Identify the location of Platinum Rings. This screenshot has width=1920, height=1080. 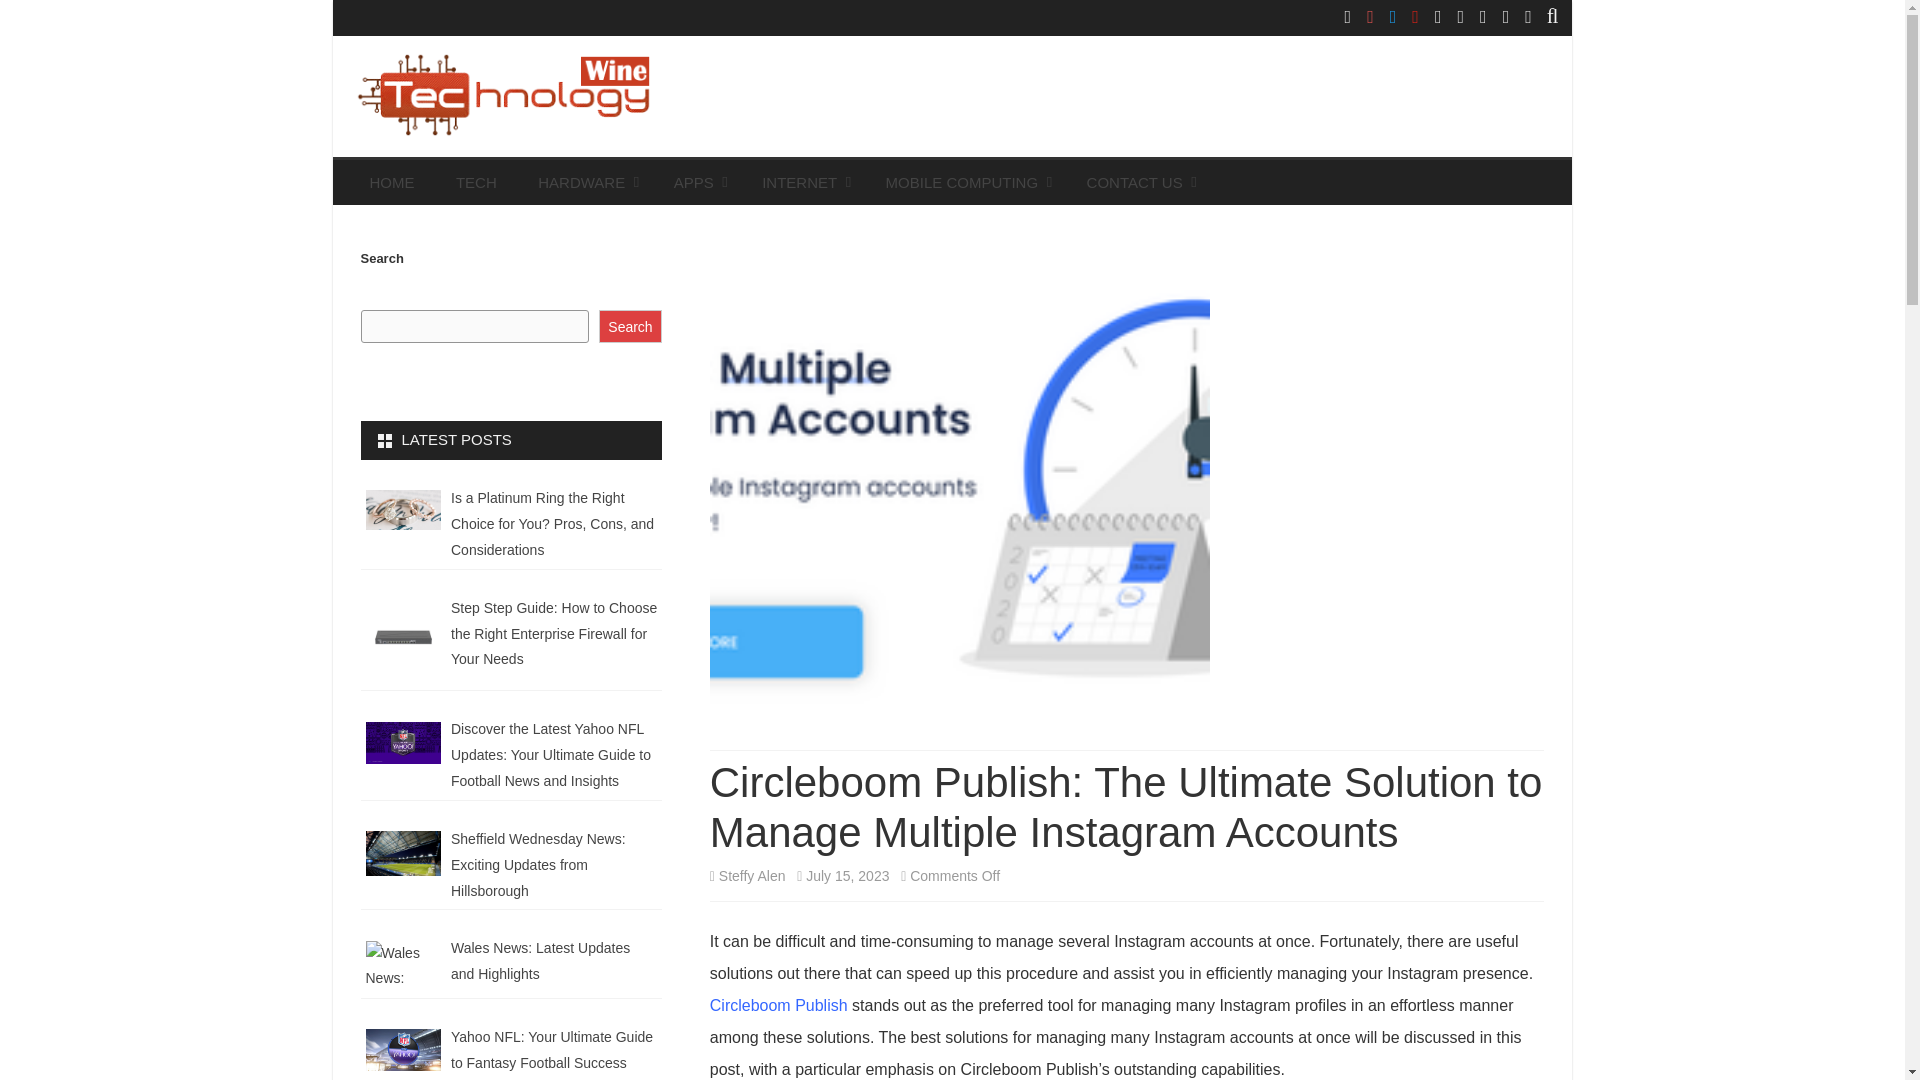
(404, 510).